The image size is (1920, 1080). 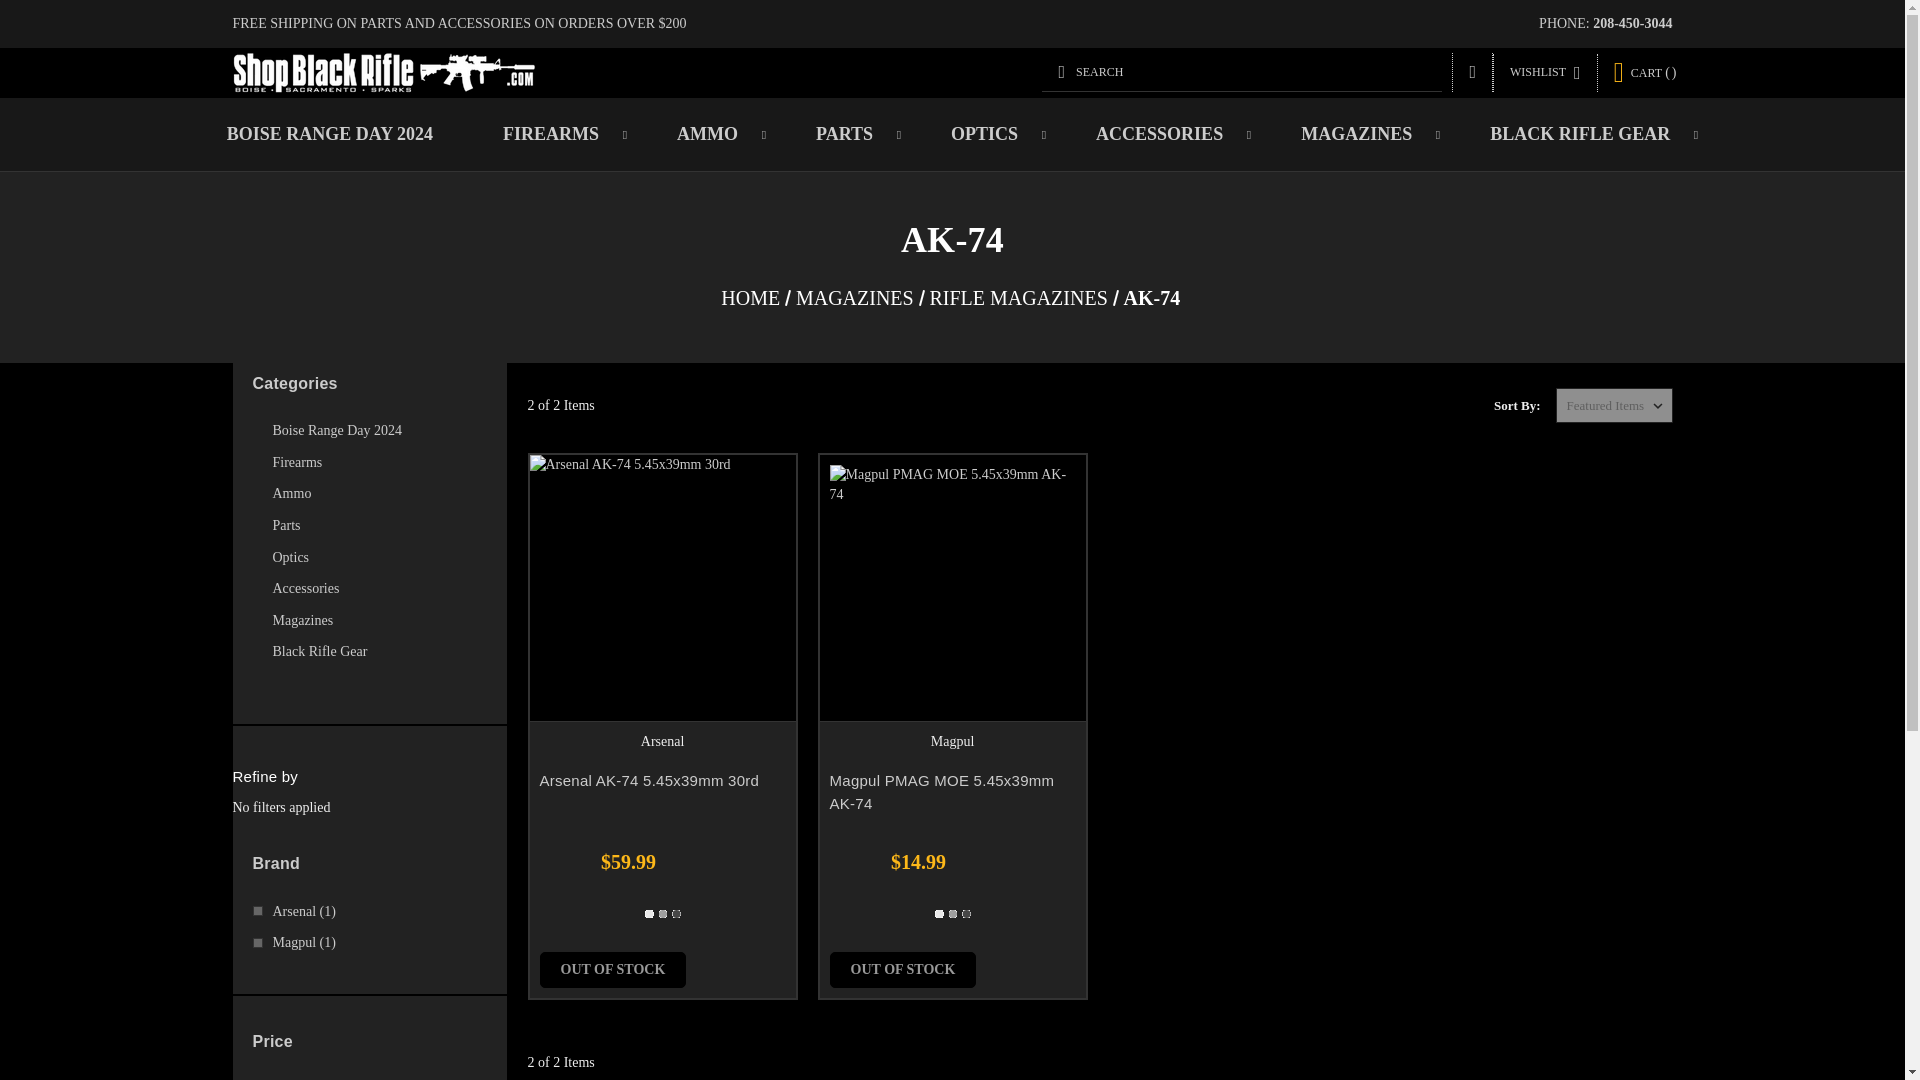 I want to click on SEARCH, so click(x=1242, y=71).